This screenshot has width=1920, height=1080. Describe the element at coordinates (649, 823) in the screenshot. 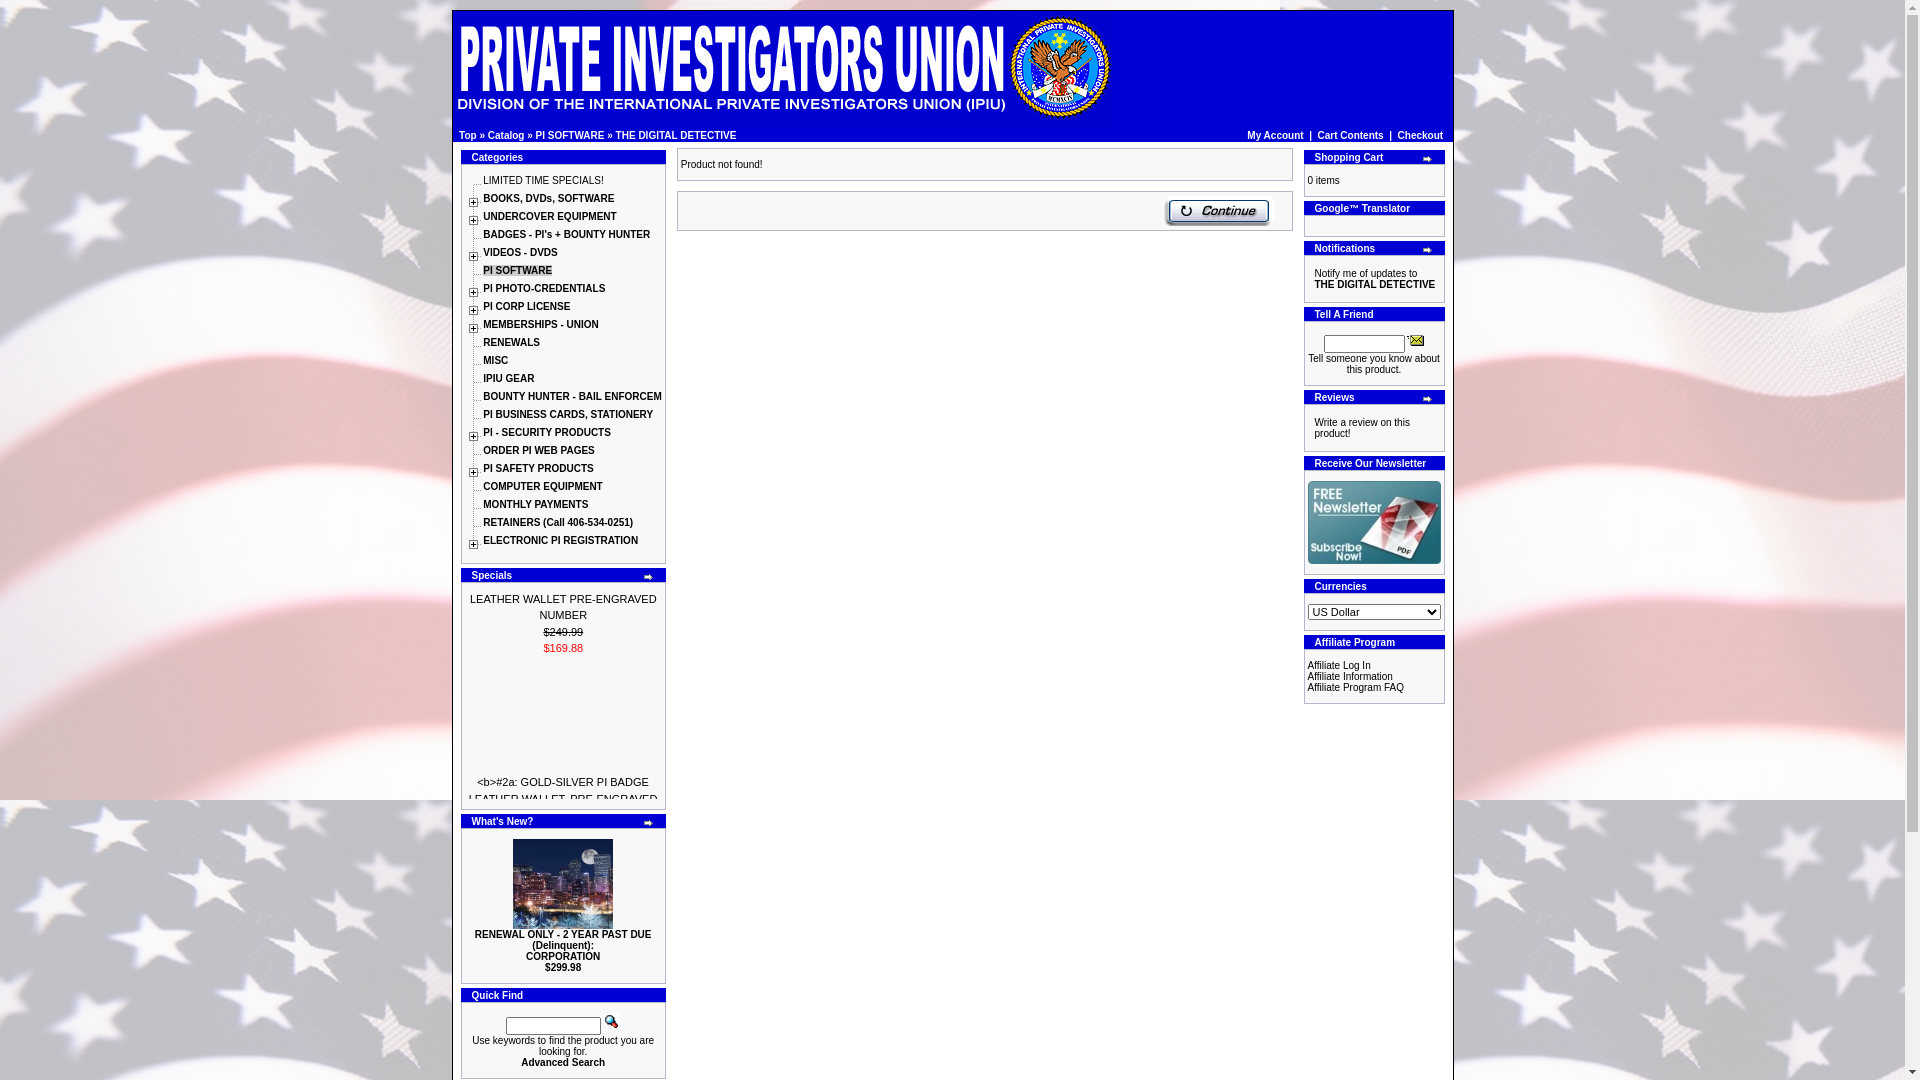

I see ` more ` at that location.